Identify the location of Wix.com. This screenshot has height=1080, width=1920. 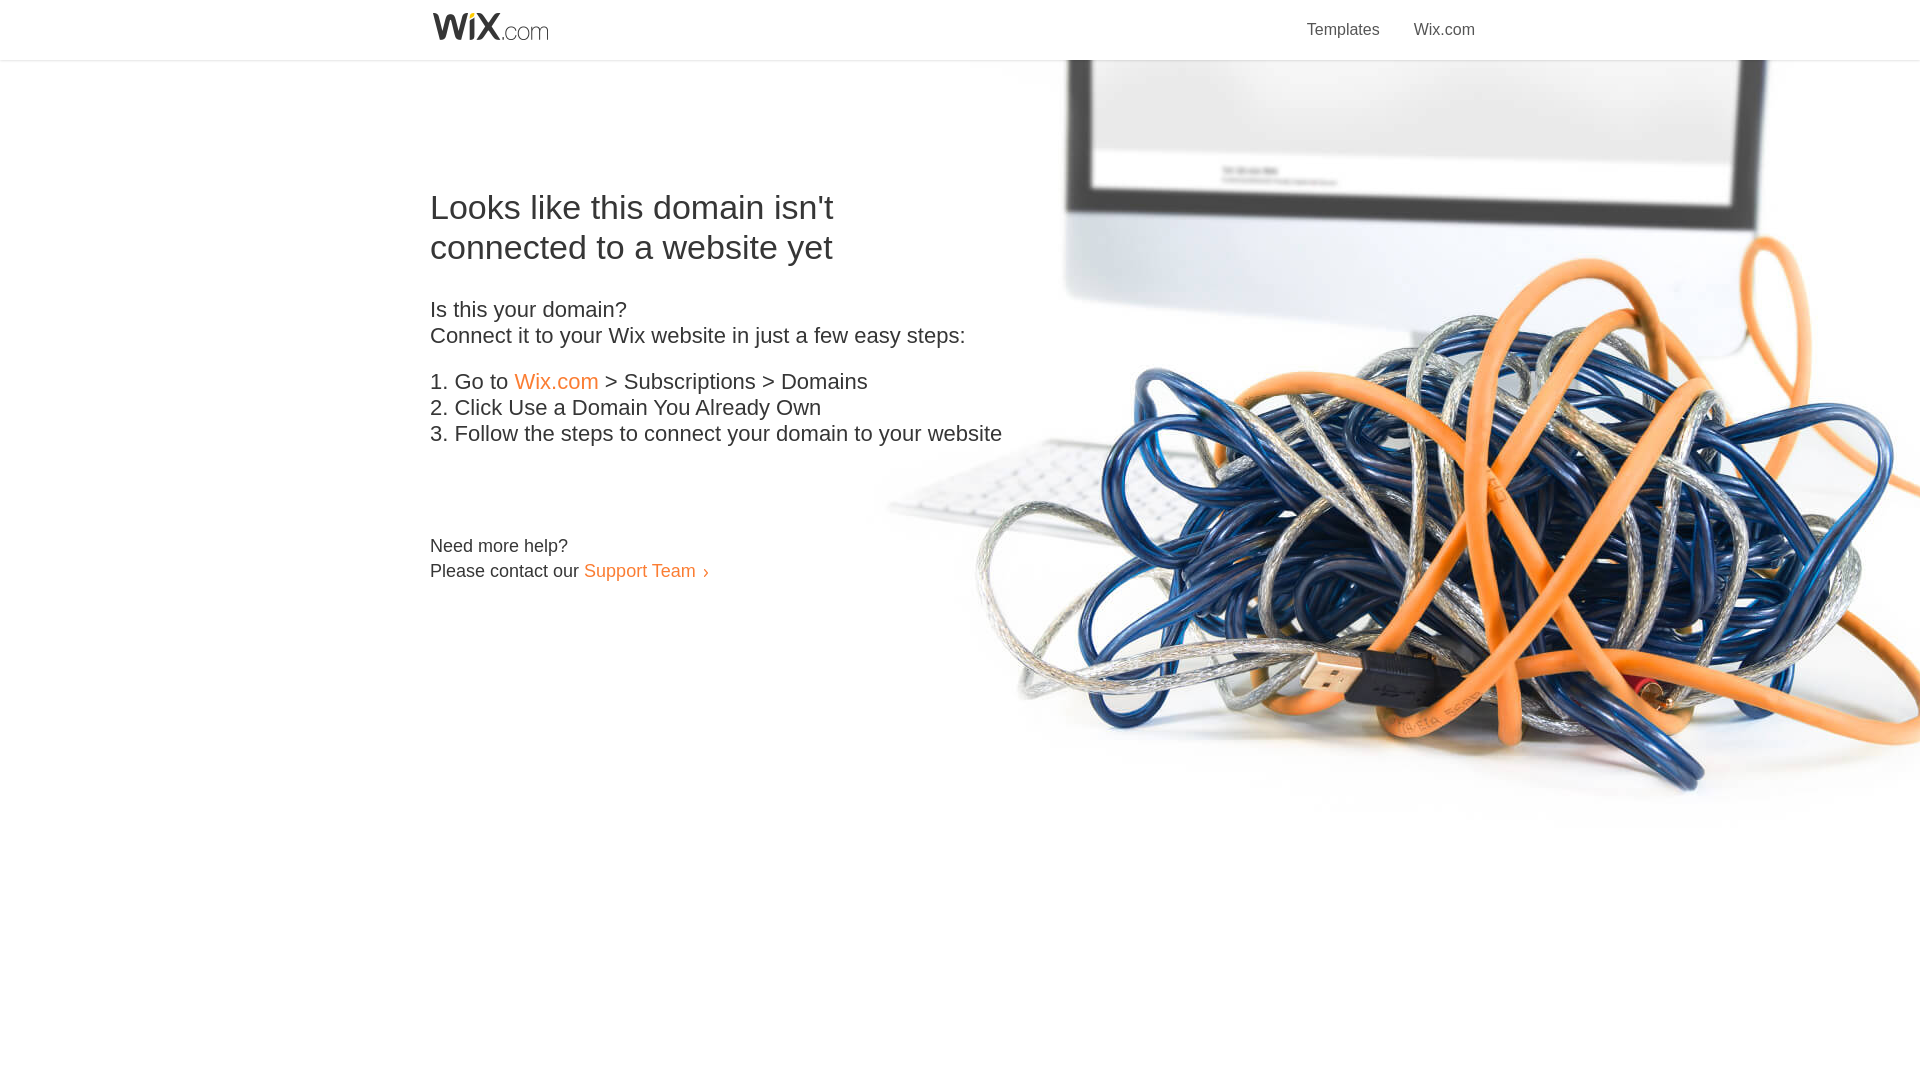
(556, 382).